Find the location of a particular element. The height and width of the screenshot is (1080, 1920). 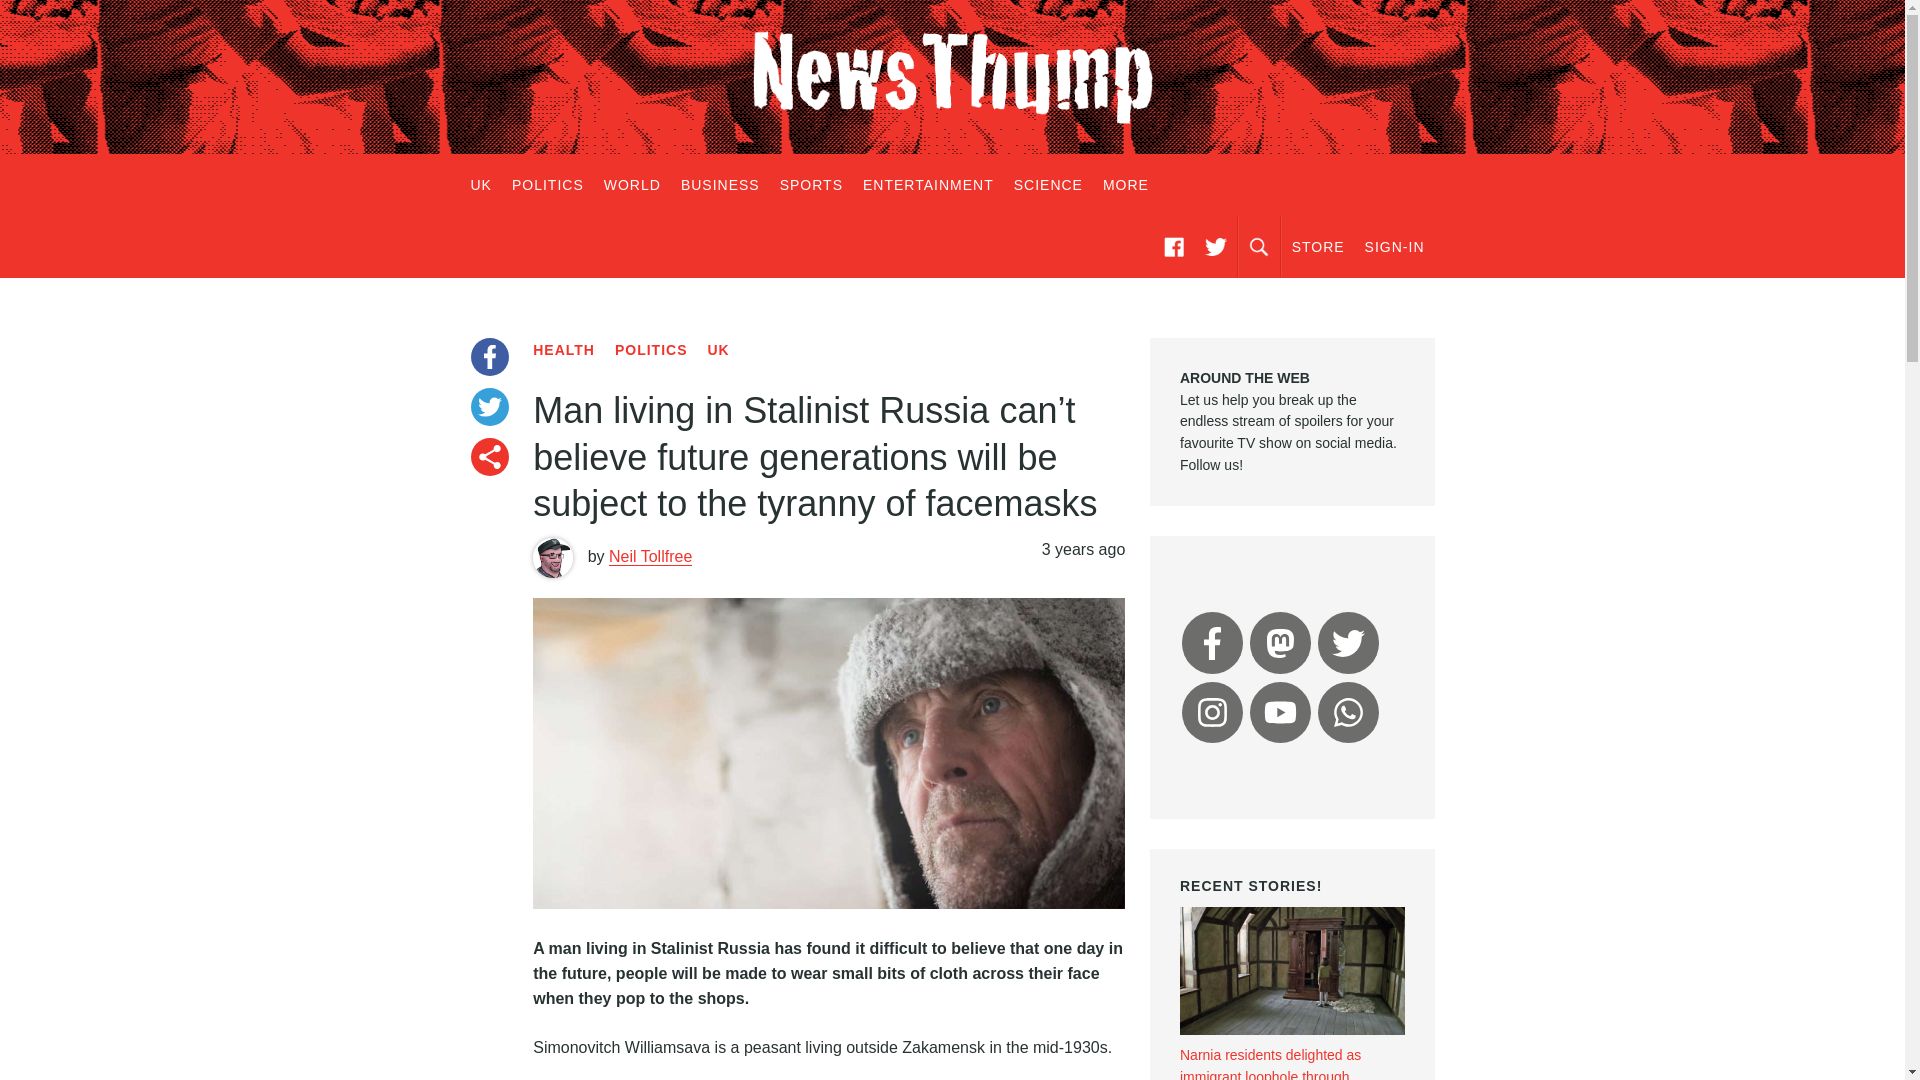

POLITICS is located at coordinates (547, 185).